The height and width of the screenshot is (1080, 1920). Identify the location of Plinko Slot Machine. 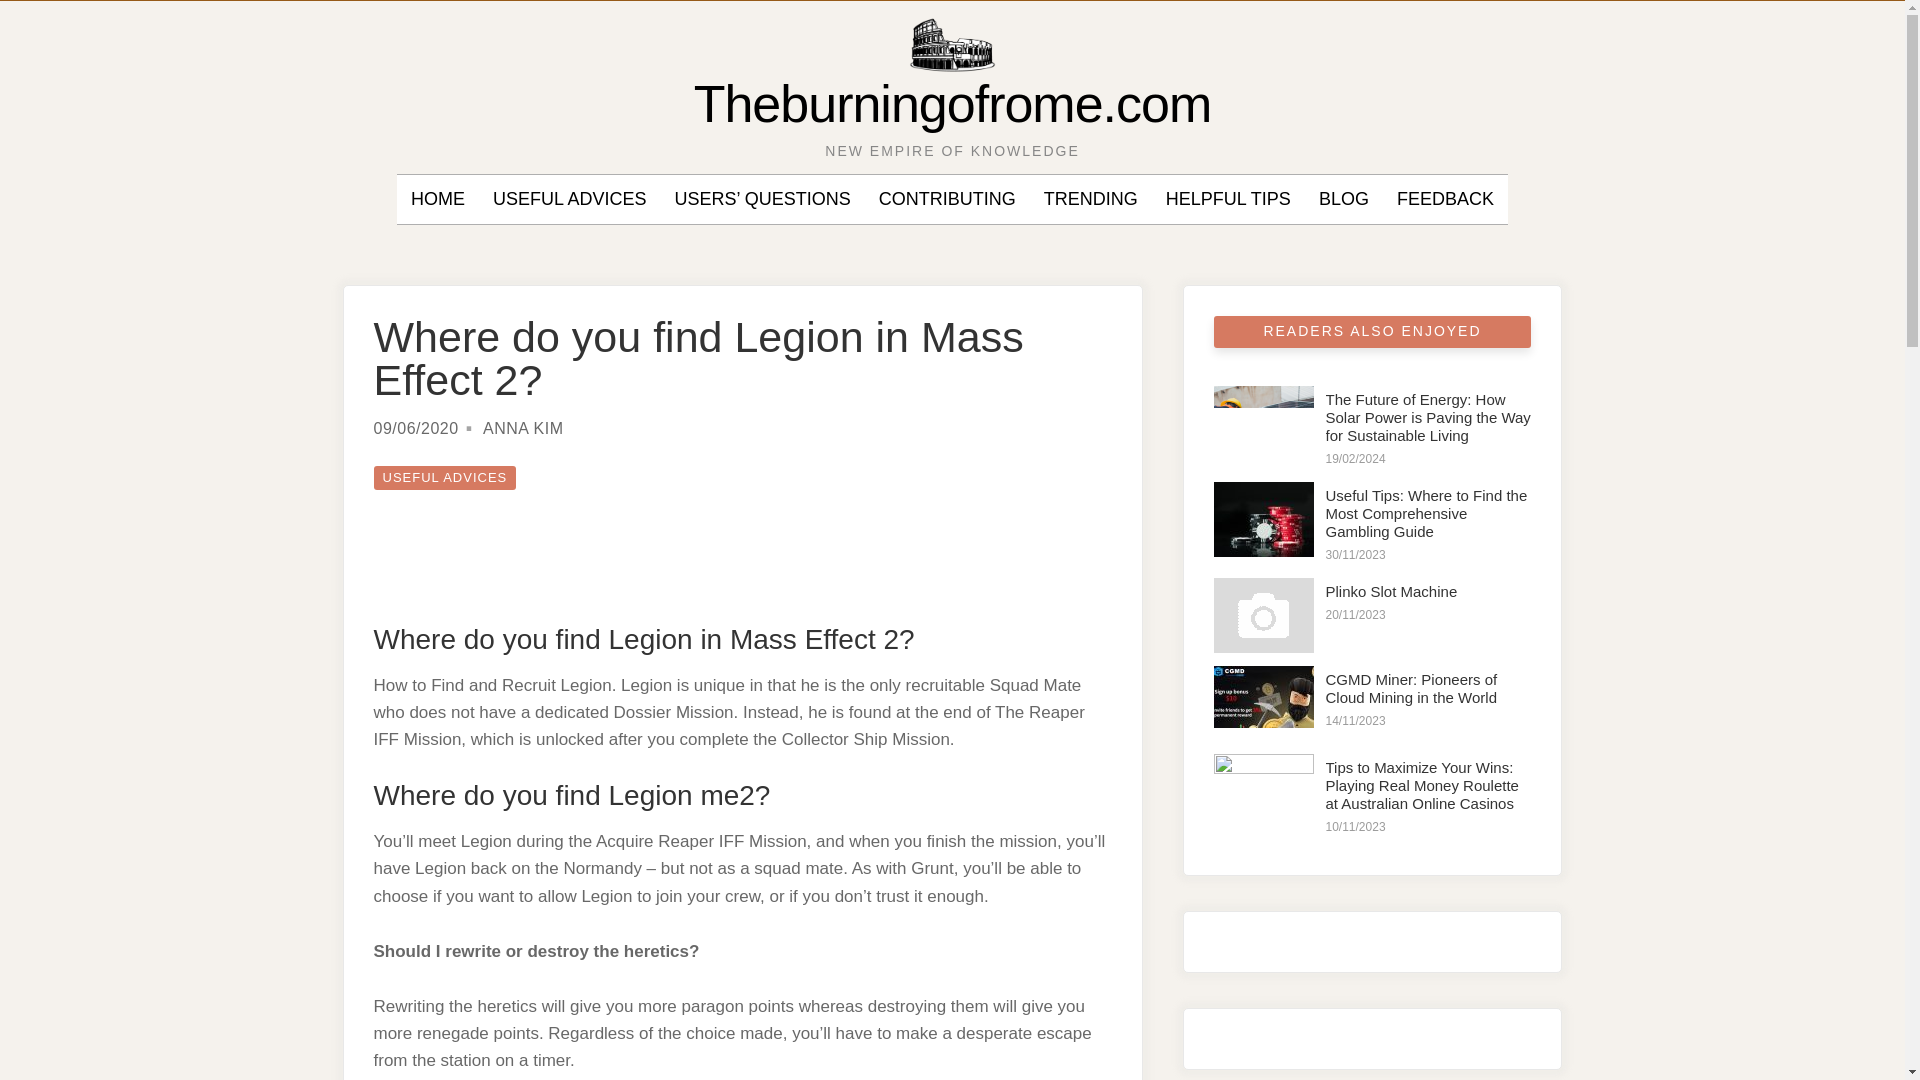
(1392, 592).